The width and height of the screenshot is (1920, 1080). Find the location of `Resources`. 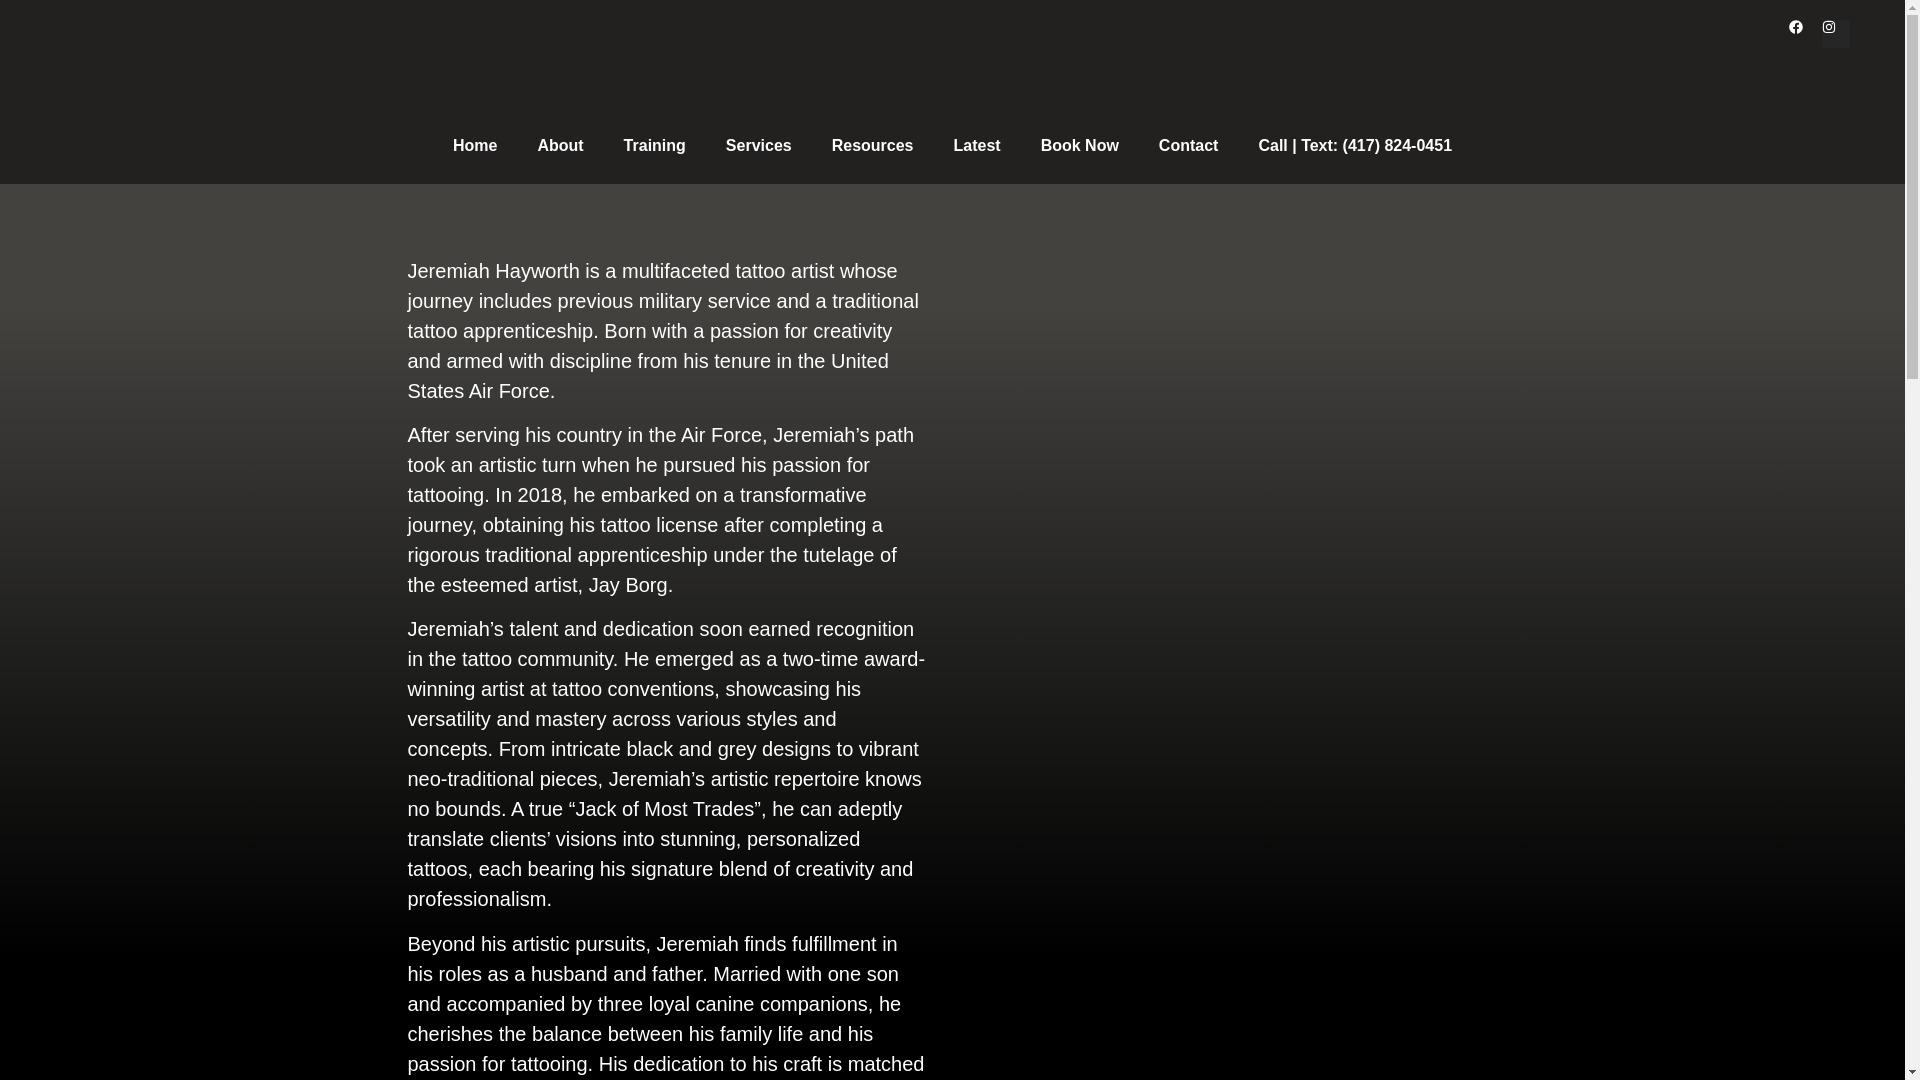

Resources is located at coordinates (872, 146).